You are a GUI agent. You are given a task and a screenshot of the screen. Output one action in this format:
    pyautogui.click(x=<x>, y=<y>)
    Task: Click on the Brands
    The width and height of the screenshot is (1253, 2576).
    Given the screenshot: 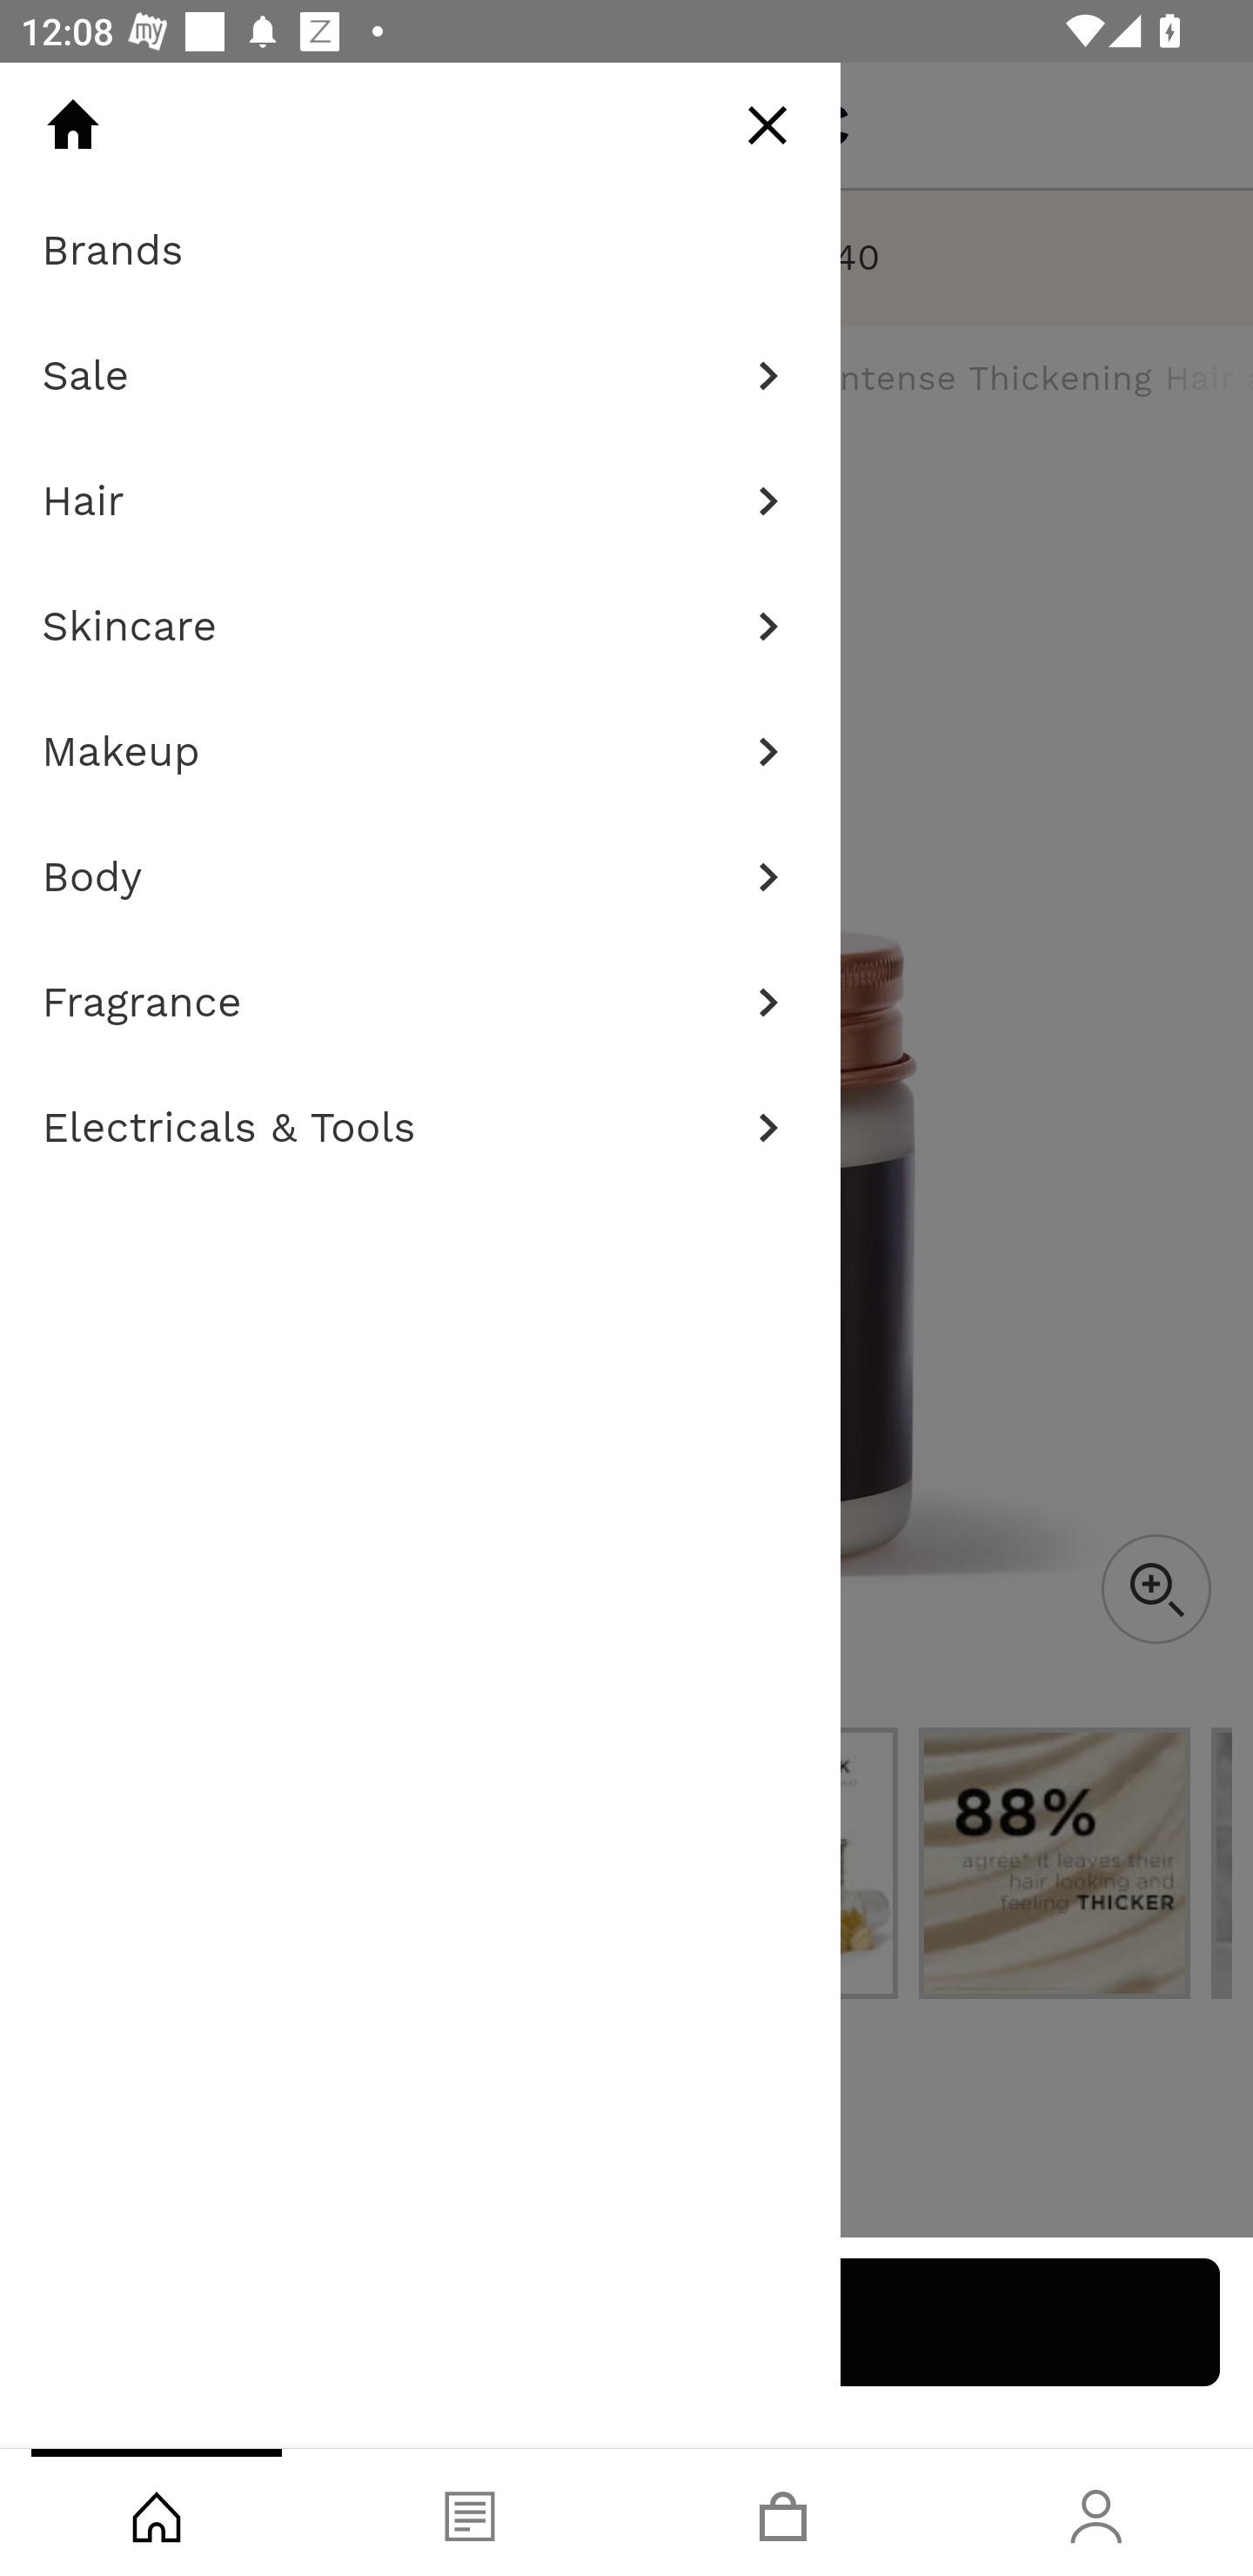 What is the action you would take?
    pyautogui.click(x=420, y=251)
    